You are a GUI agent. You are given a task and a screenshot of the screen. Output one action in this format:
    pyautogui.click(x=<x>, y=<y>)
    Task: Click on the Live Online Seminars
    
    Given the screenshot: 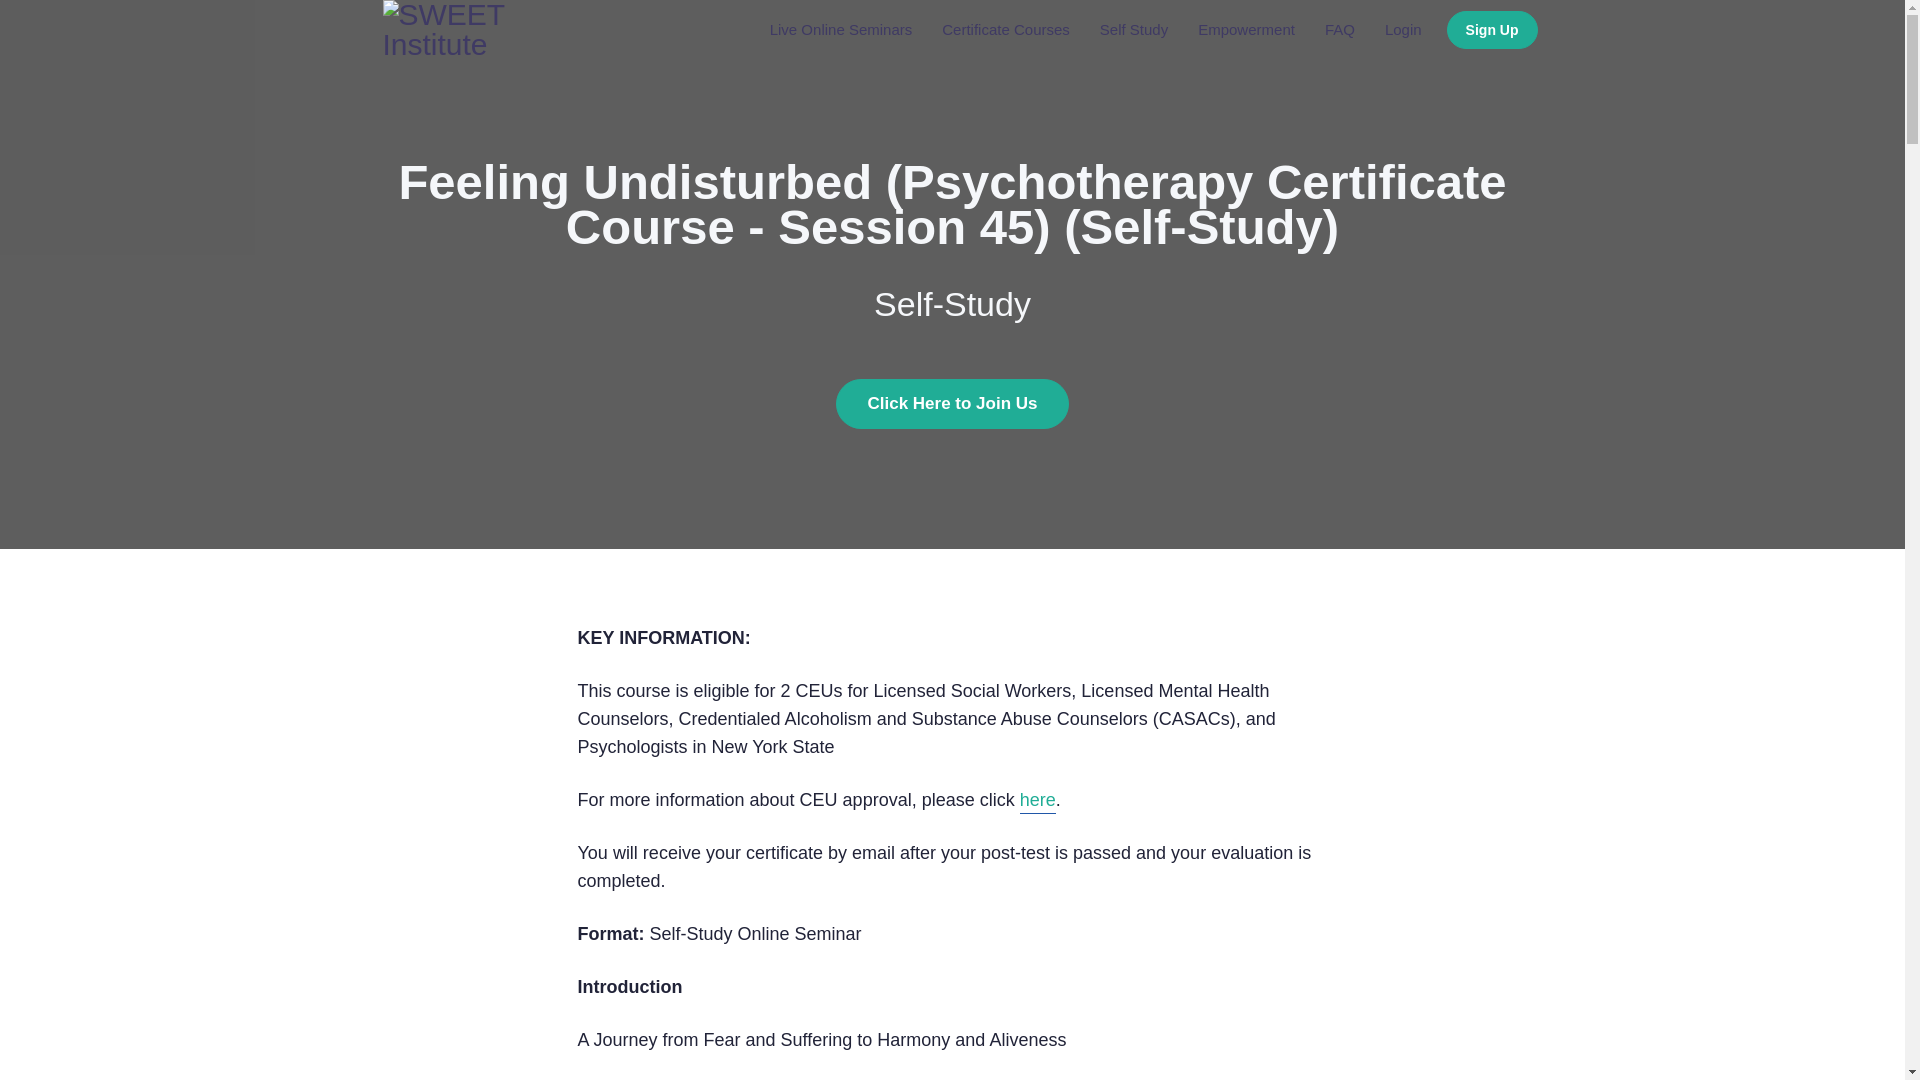 What is the action you would take?
    pyautogui.click(x=840, y=30)
    